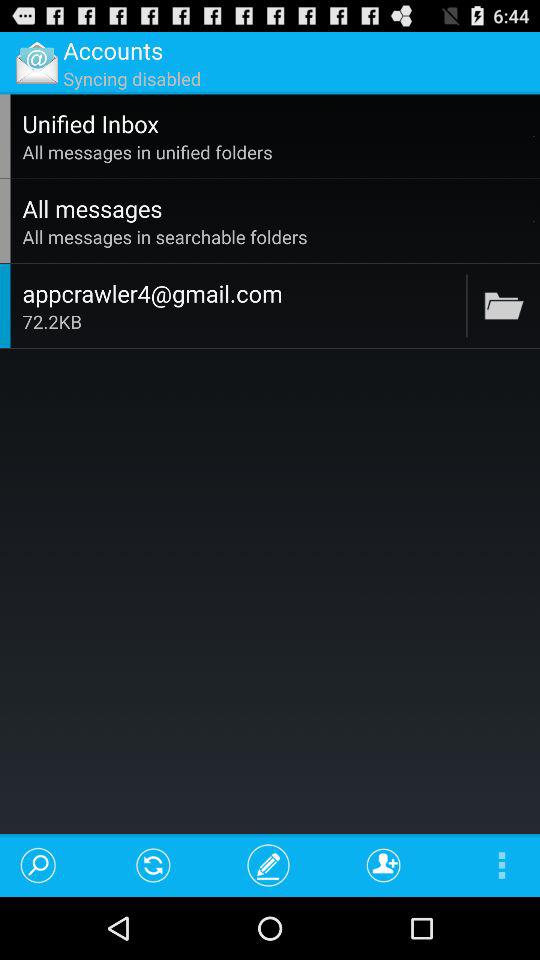  Describe the element at coordinates (275, 123) in the screenshot. I see `open icon below syncing disabled app` at that location.